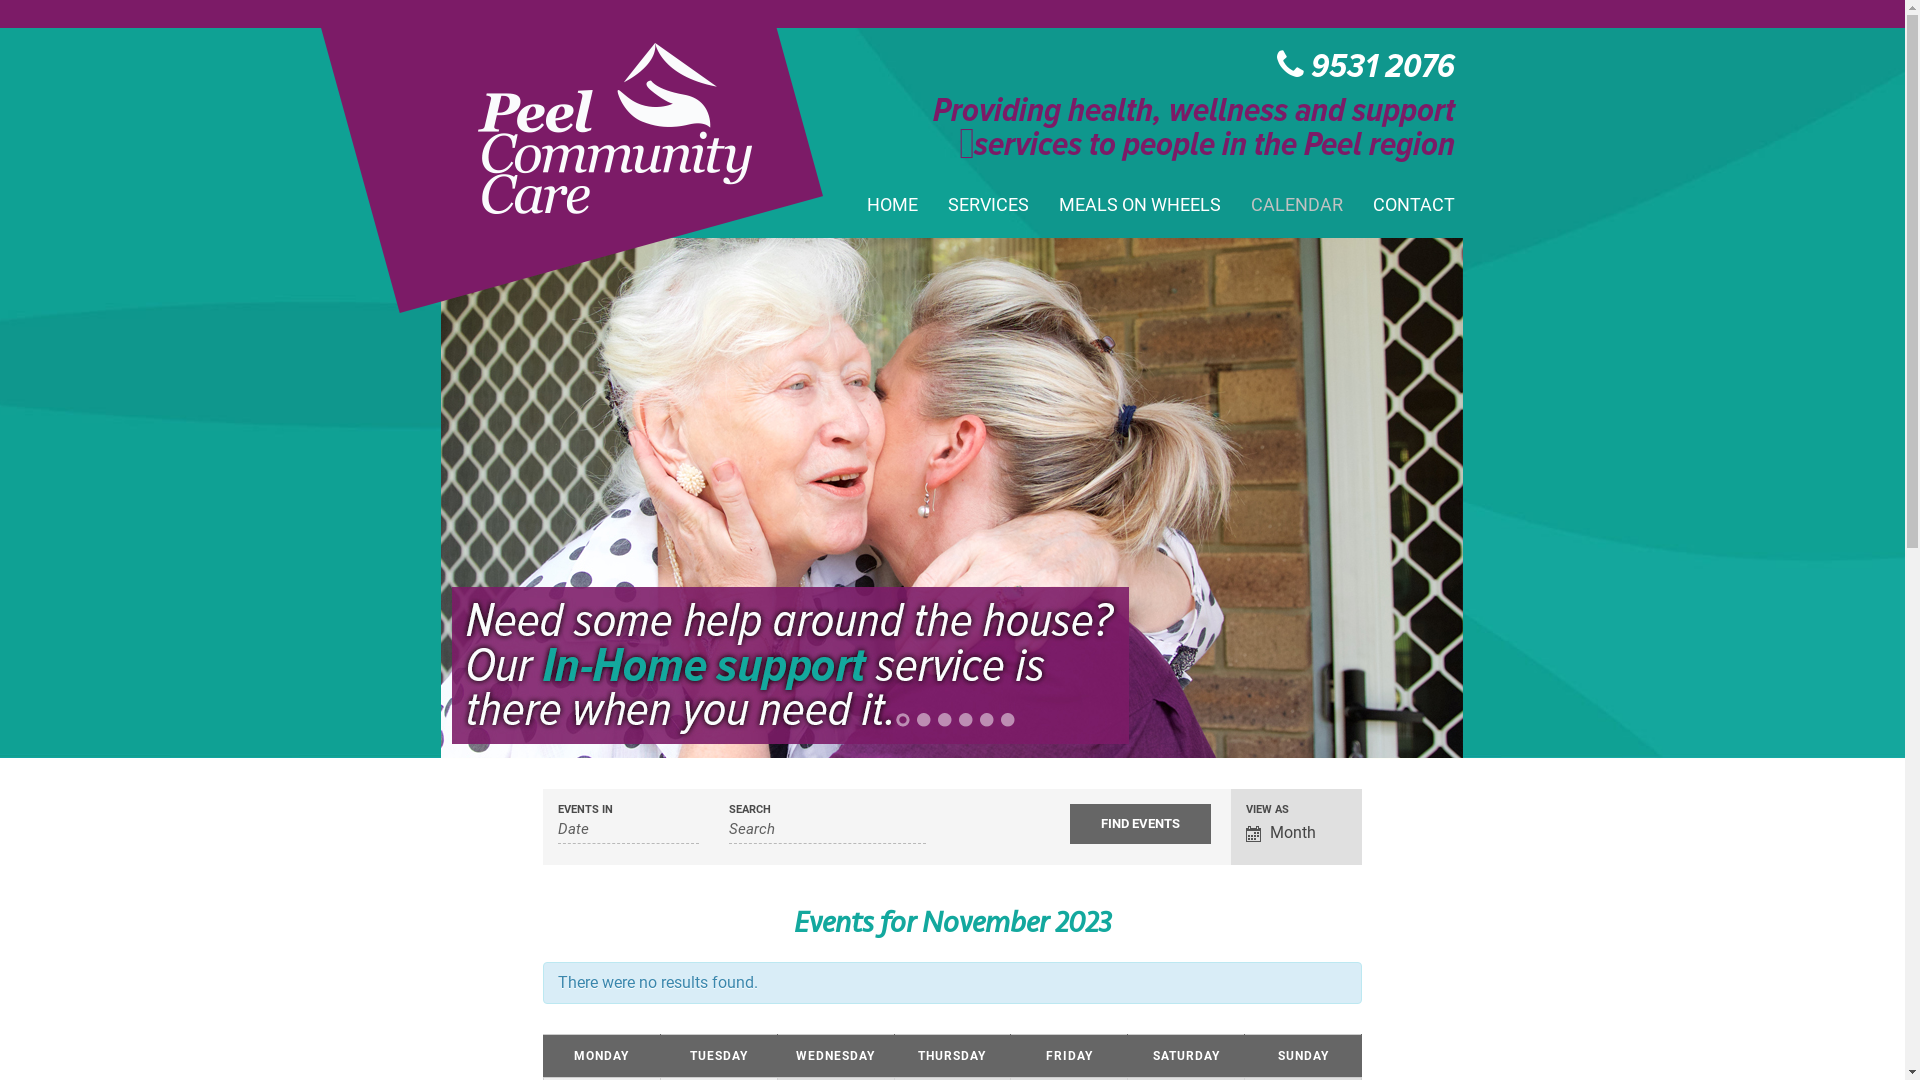 The height and width of the screenshot is (1080, 1920). Describe the element at coordinates (1297, 834) in the screenshot. I see `Month` at that location.